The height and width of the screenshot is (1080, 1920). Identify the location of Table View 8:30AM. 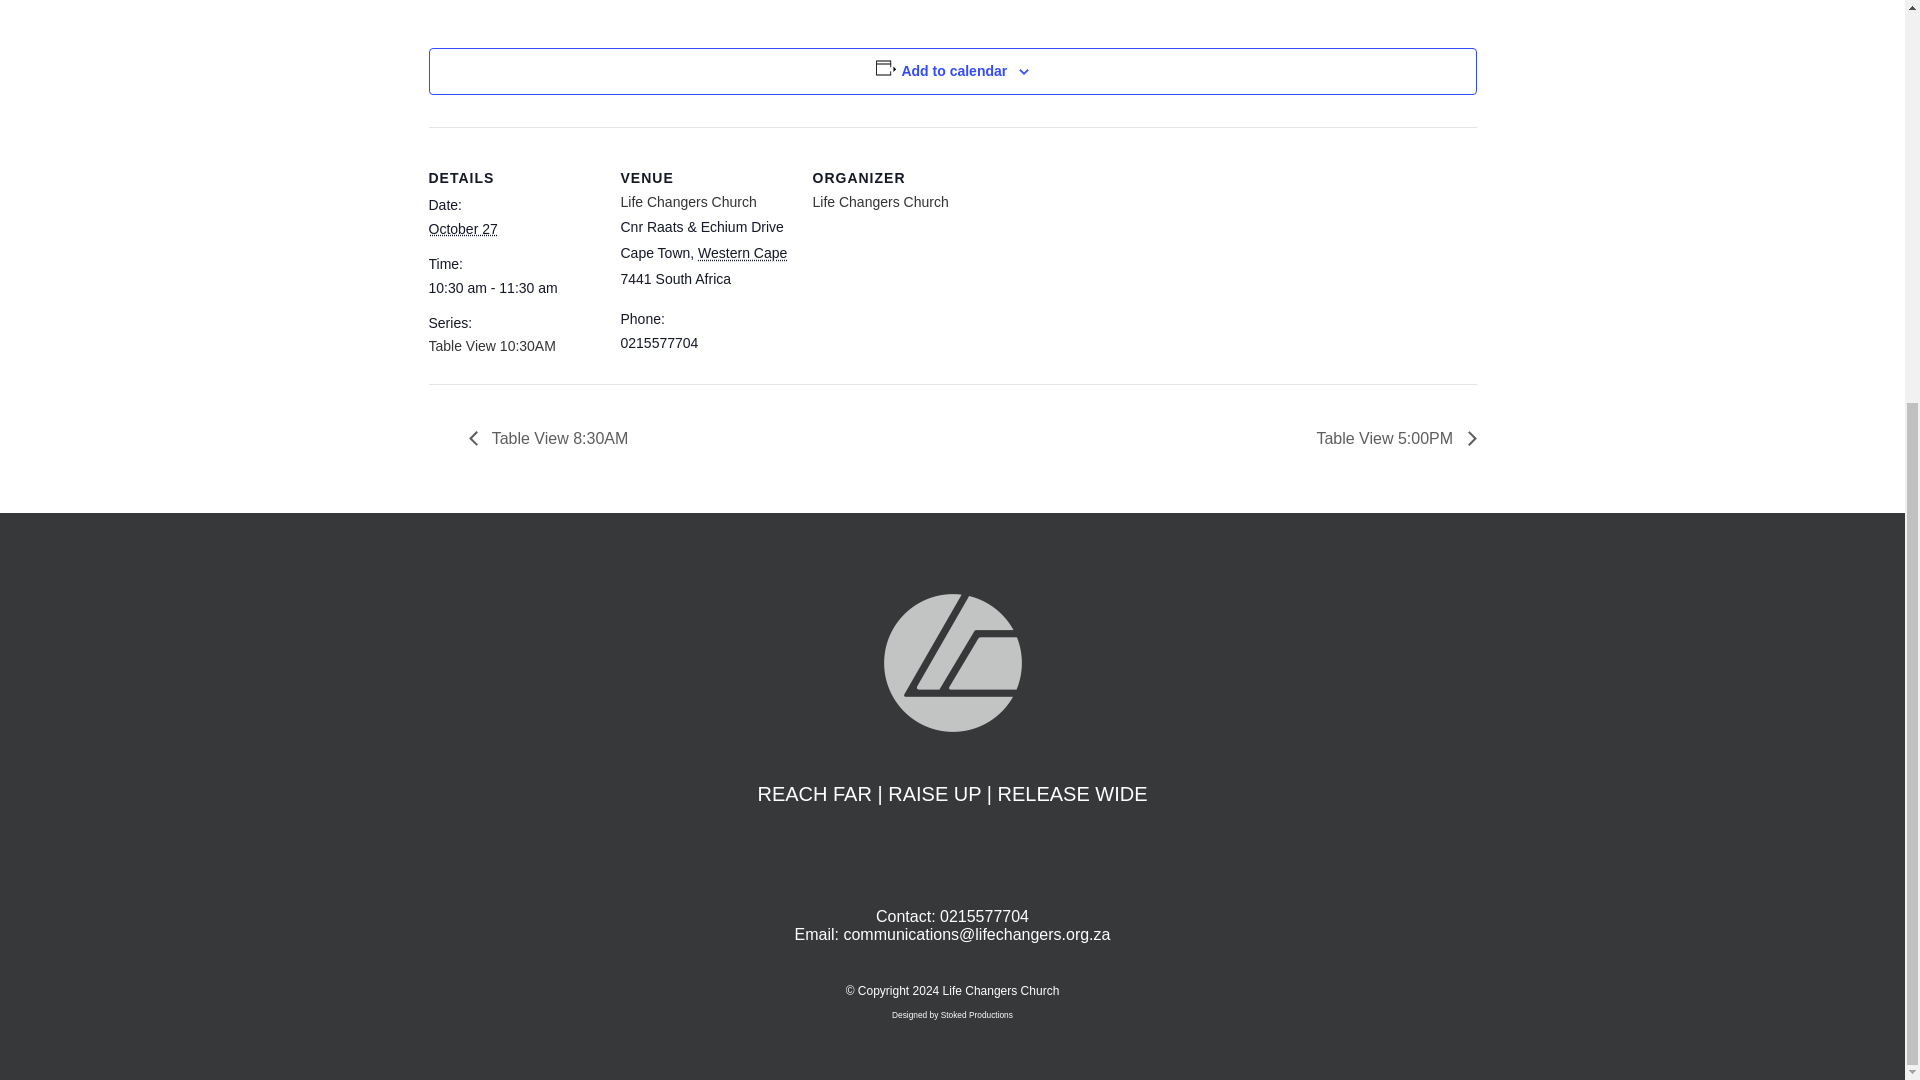
(554, 438).